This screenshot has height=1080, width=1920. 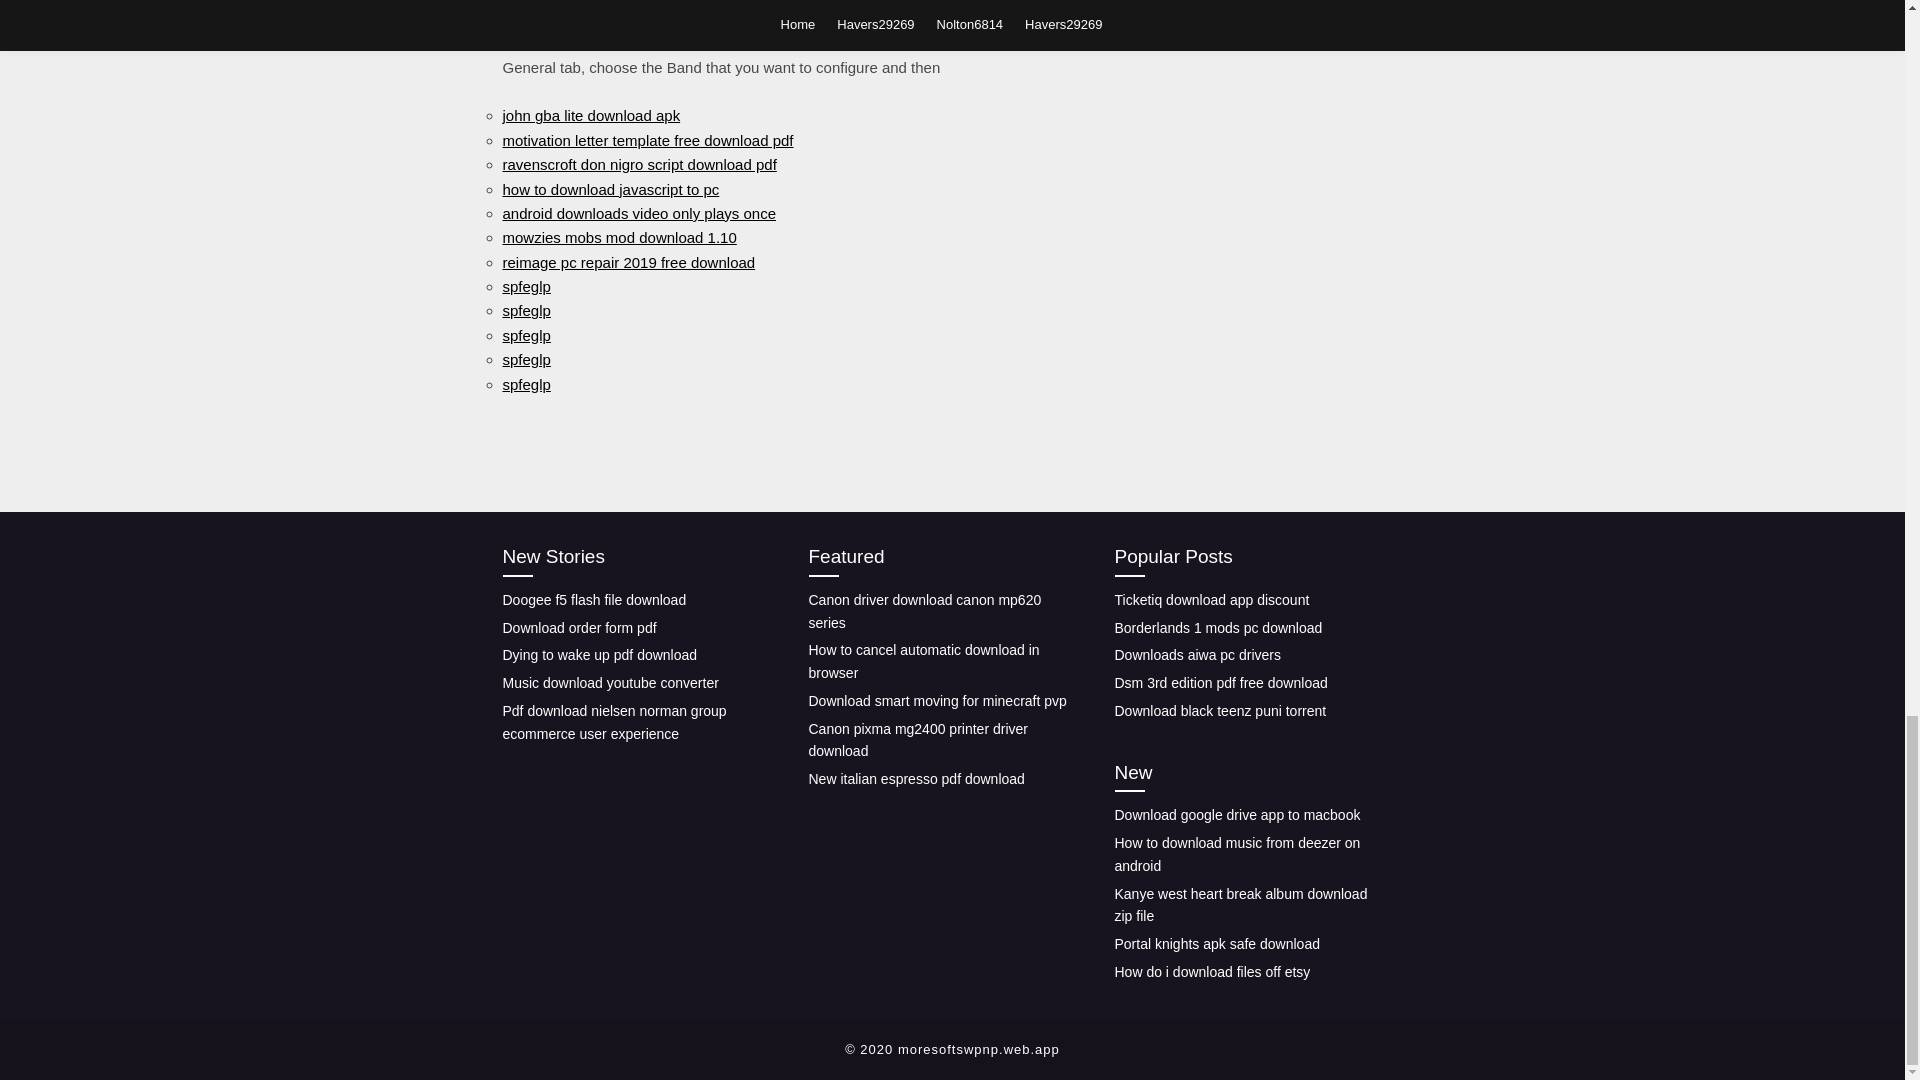 What do you see at coordinates (638, 214) in the screenshot?
I see `android downloads video only plays once` at bounding box center [638, 214].